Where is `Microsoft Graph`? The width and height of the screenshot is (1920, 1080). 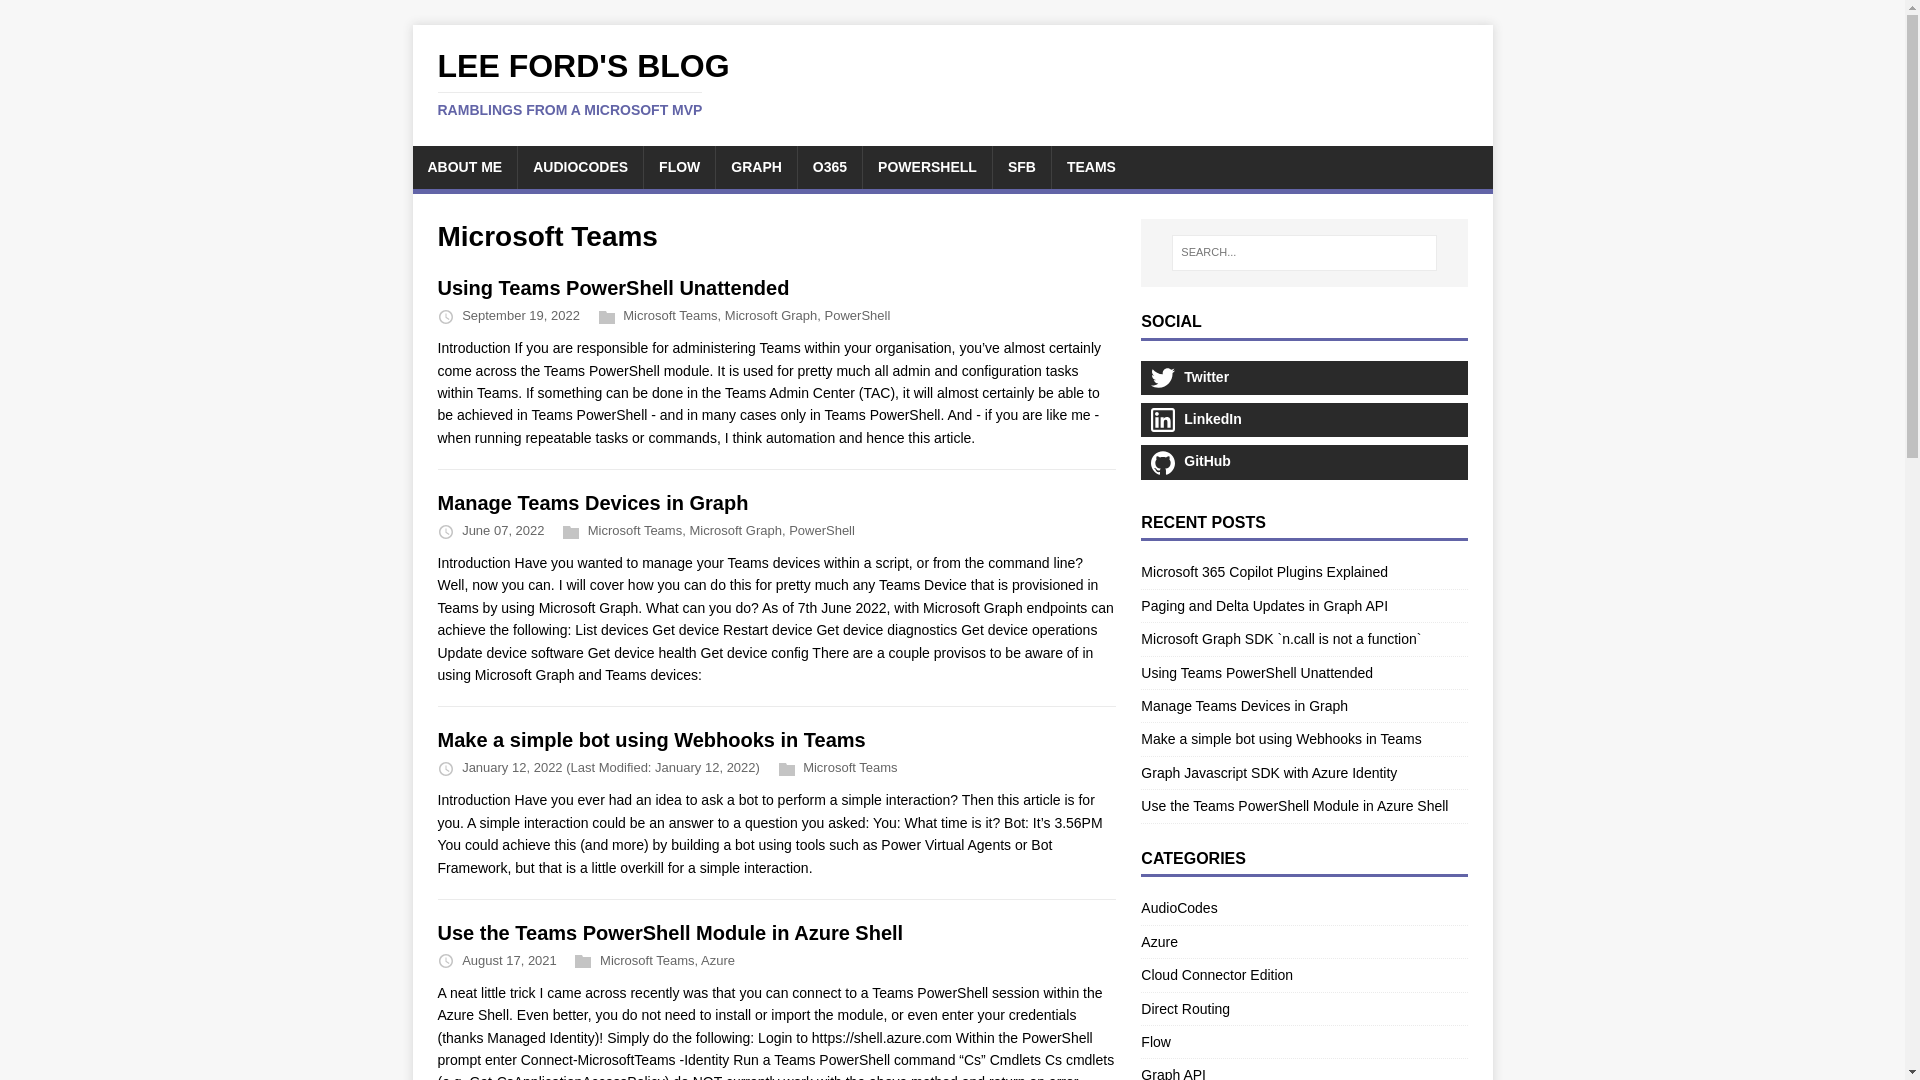
Microsoft Graph is located at coordinates (771, 314).